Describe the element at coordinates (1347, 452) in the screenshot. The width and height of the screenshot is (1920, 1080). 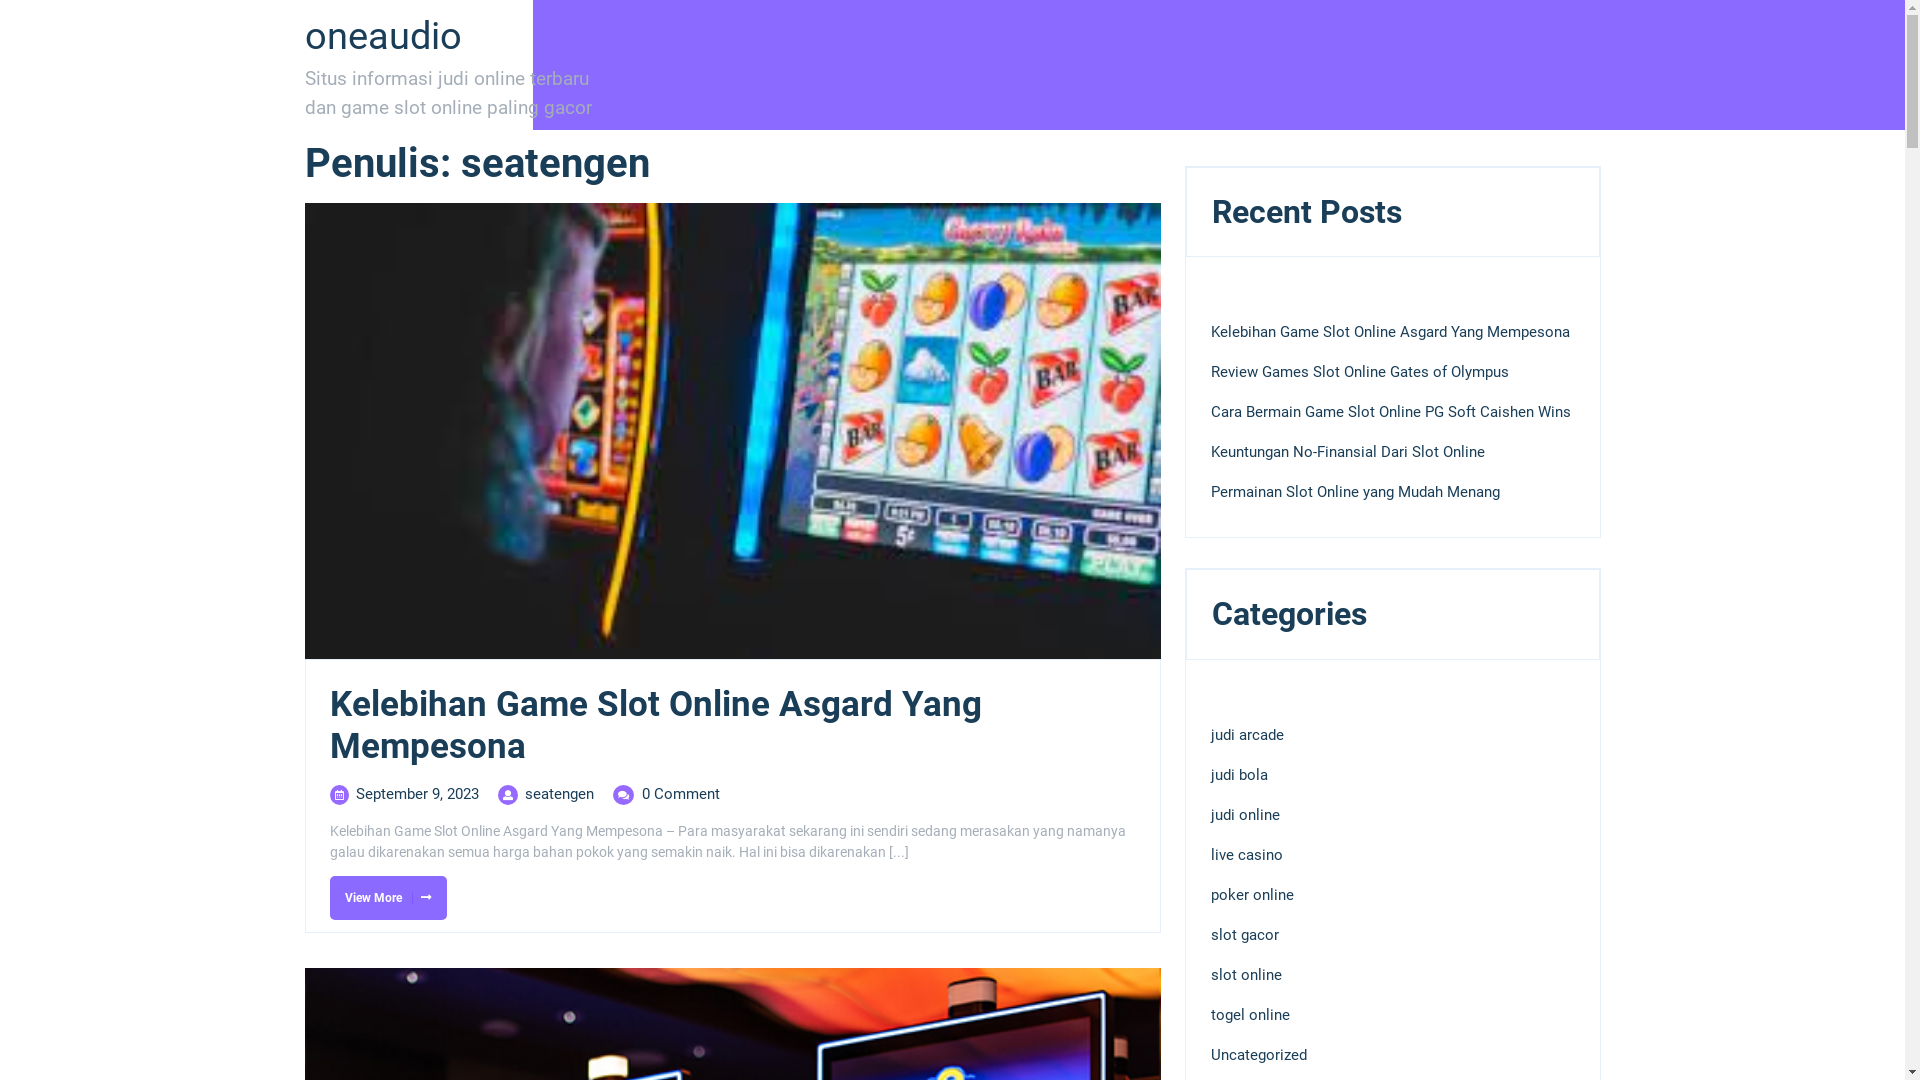
I see `Keuntungan No-Finansial Dari Slot Online` at that location.